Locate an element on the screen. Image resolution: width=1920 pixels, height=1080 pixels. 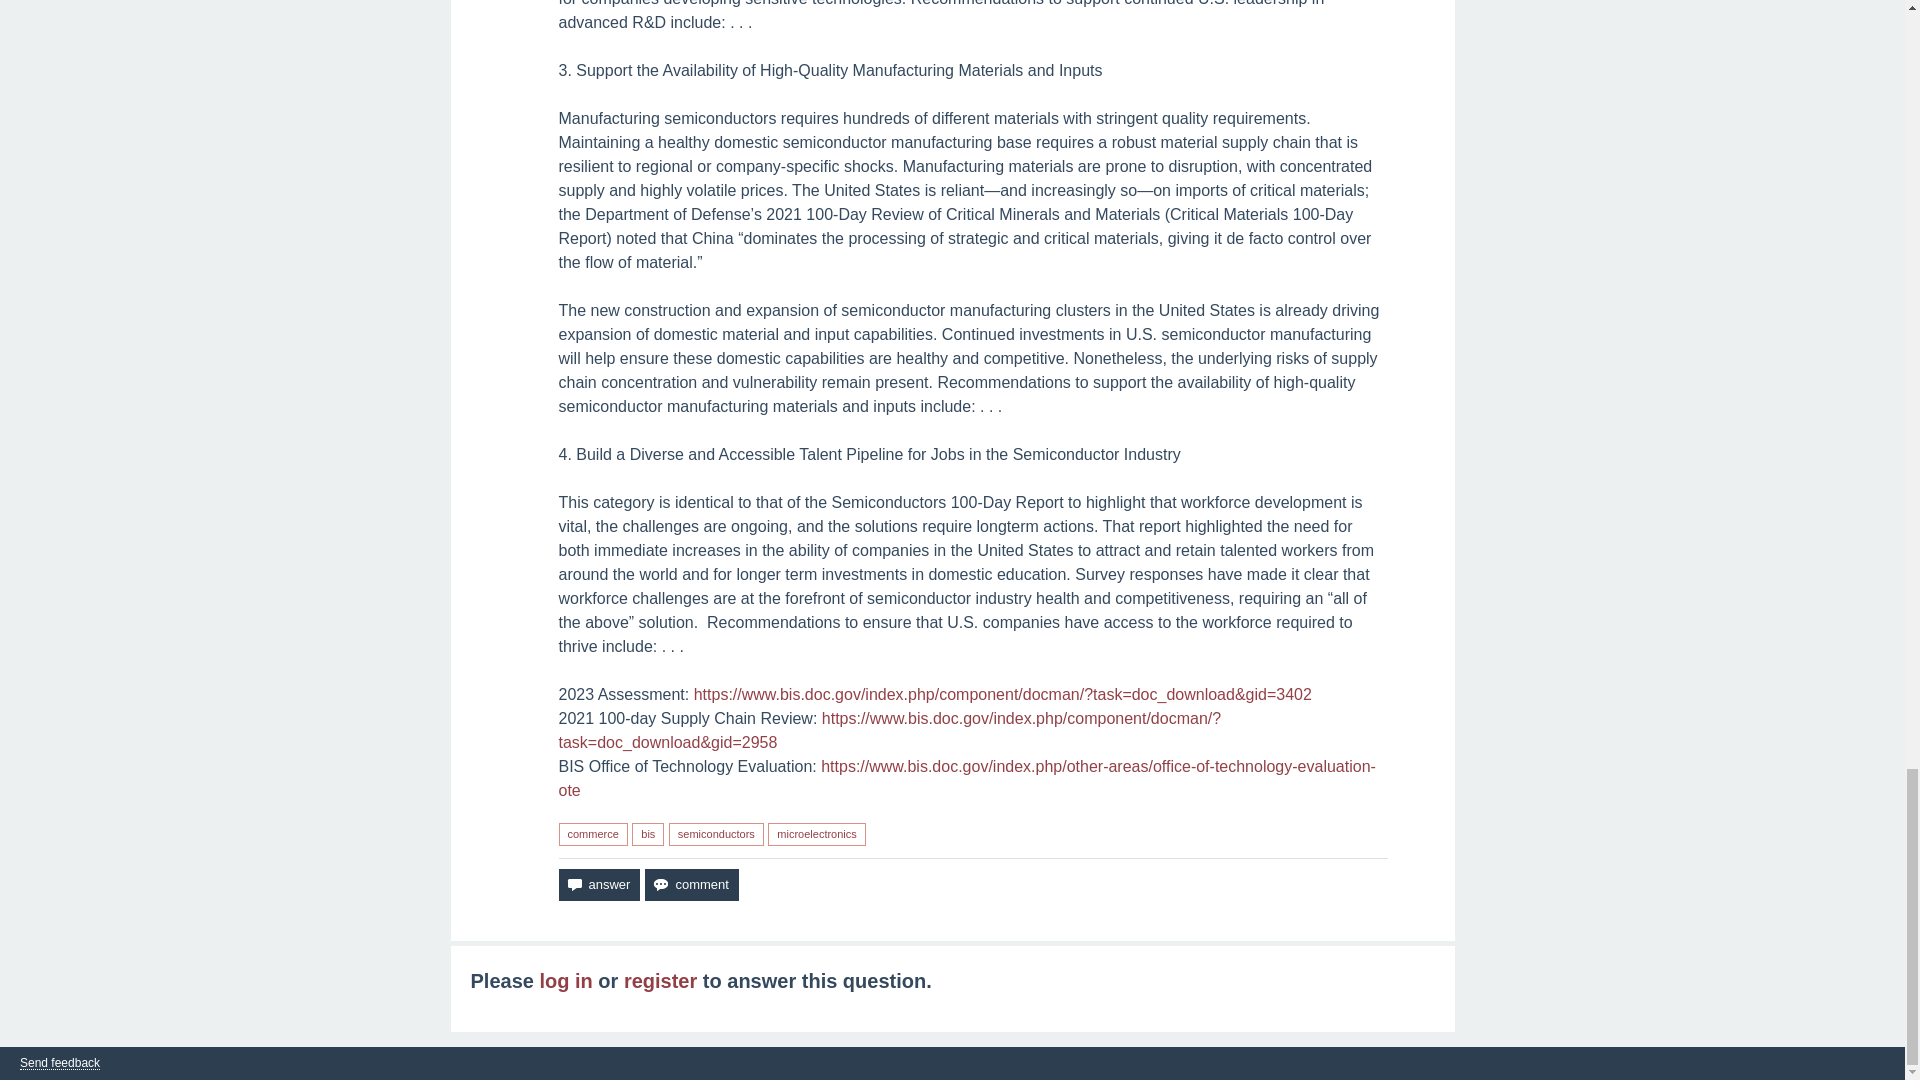
semiconductors is located at coordinates (716, 834).